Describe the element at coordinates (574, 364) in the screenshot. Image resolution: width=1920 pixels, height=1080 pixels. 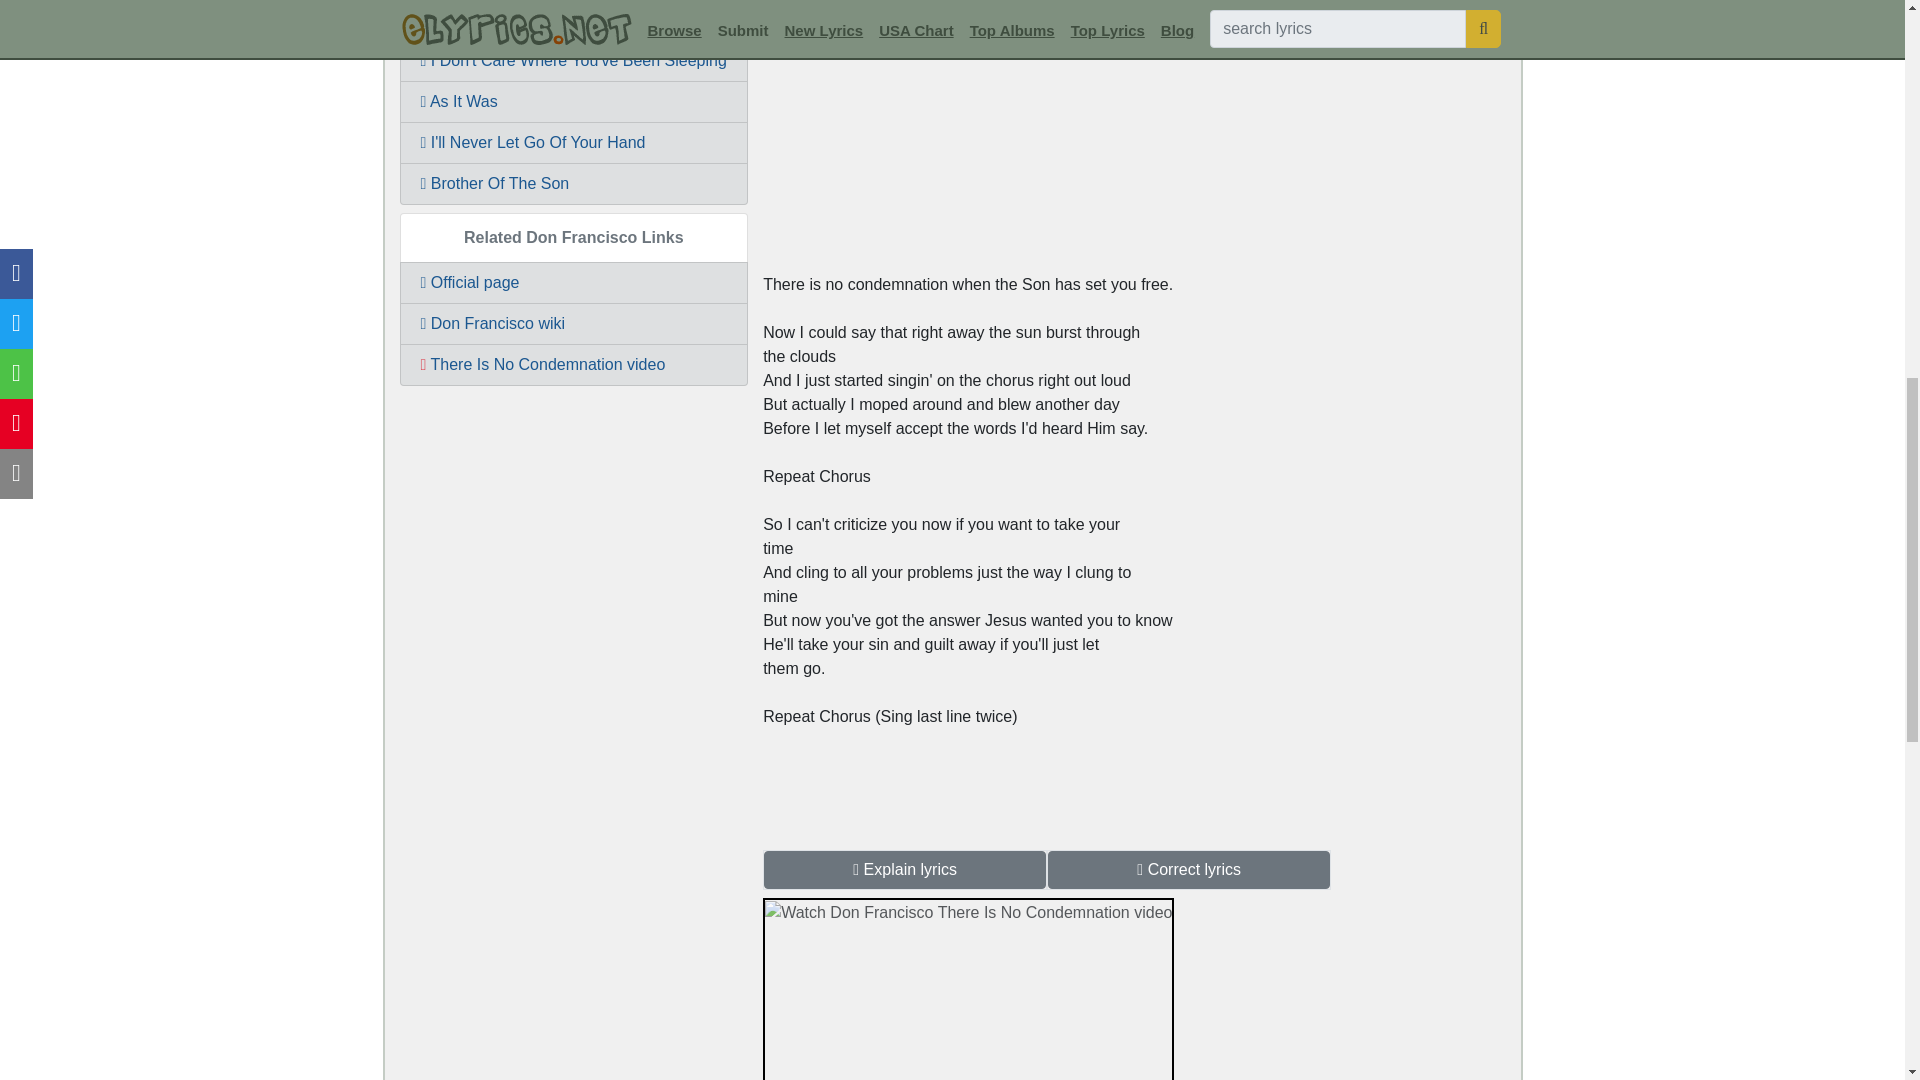
I see `There Is No Condemnation video` at that location.